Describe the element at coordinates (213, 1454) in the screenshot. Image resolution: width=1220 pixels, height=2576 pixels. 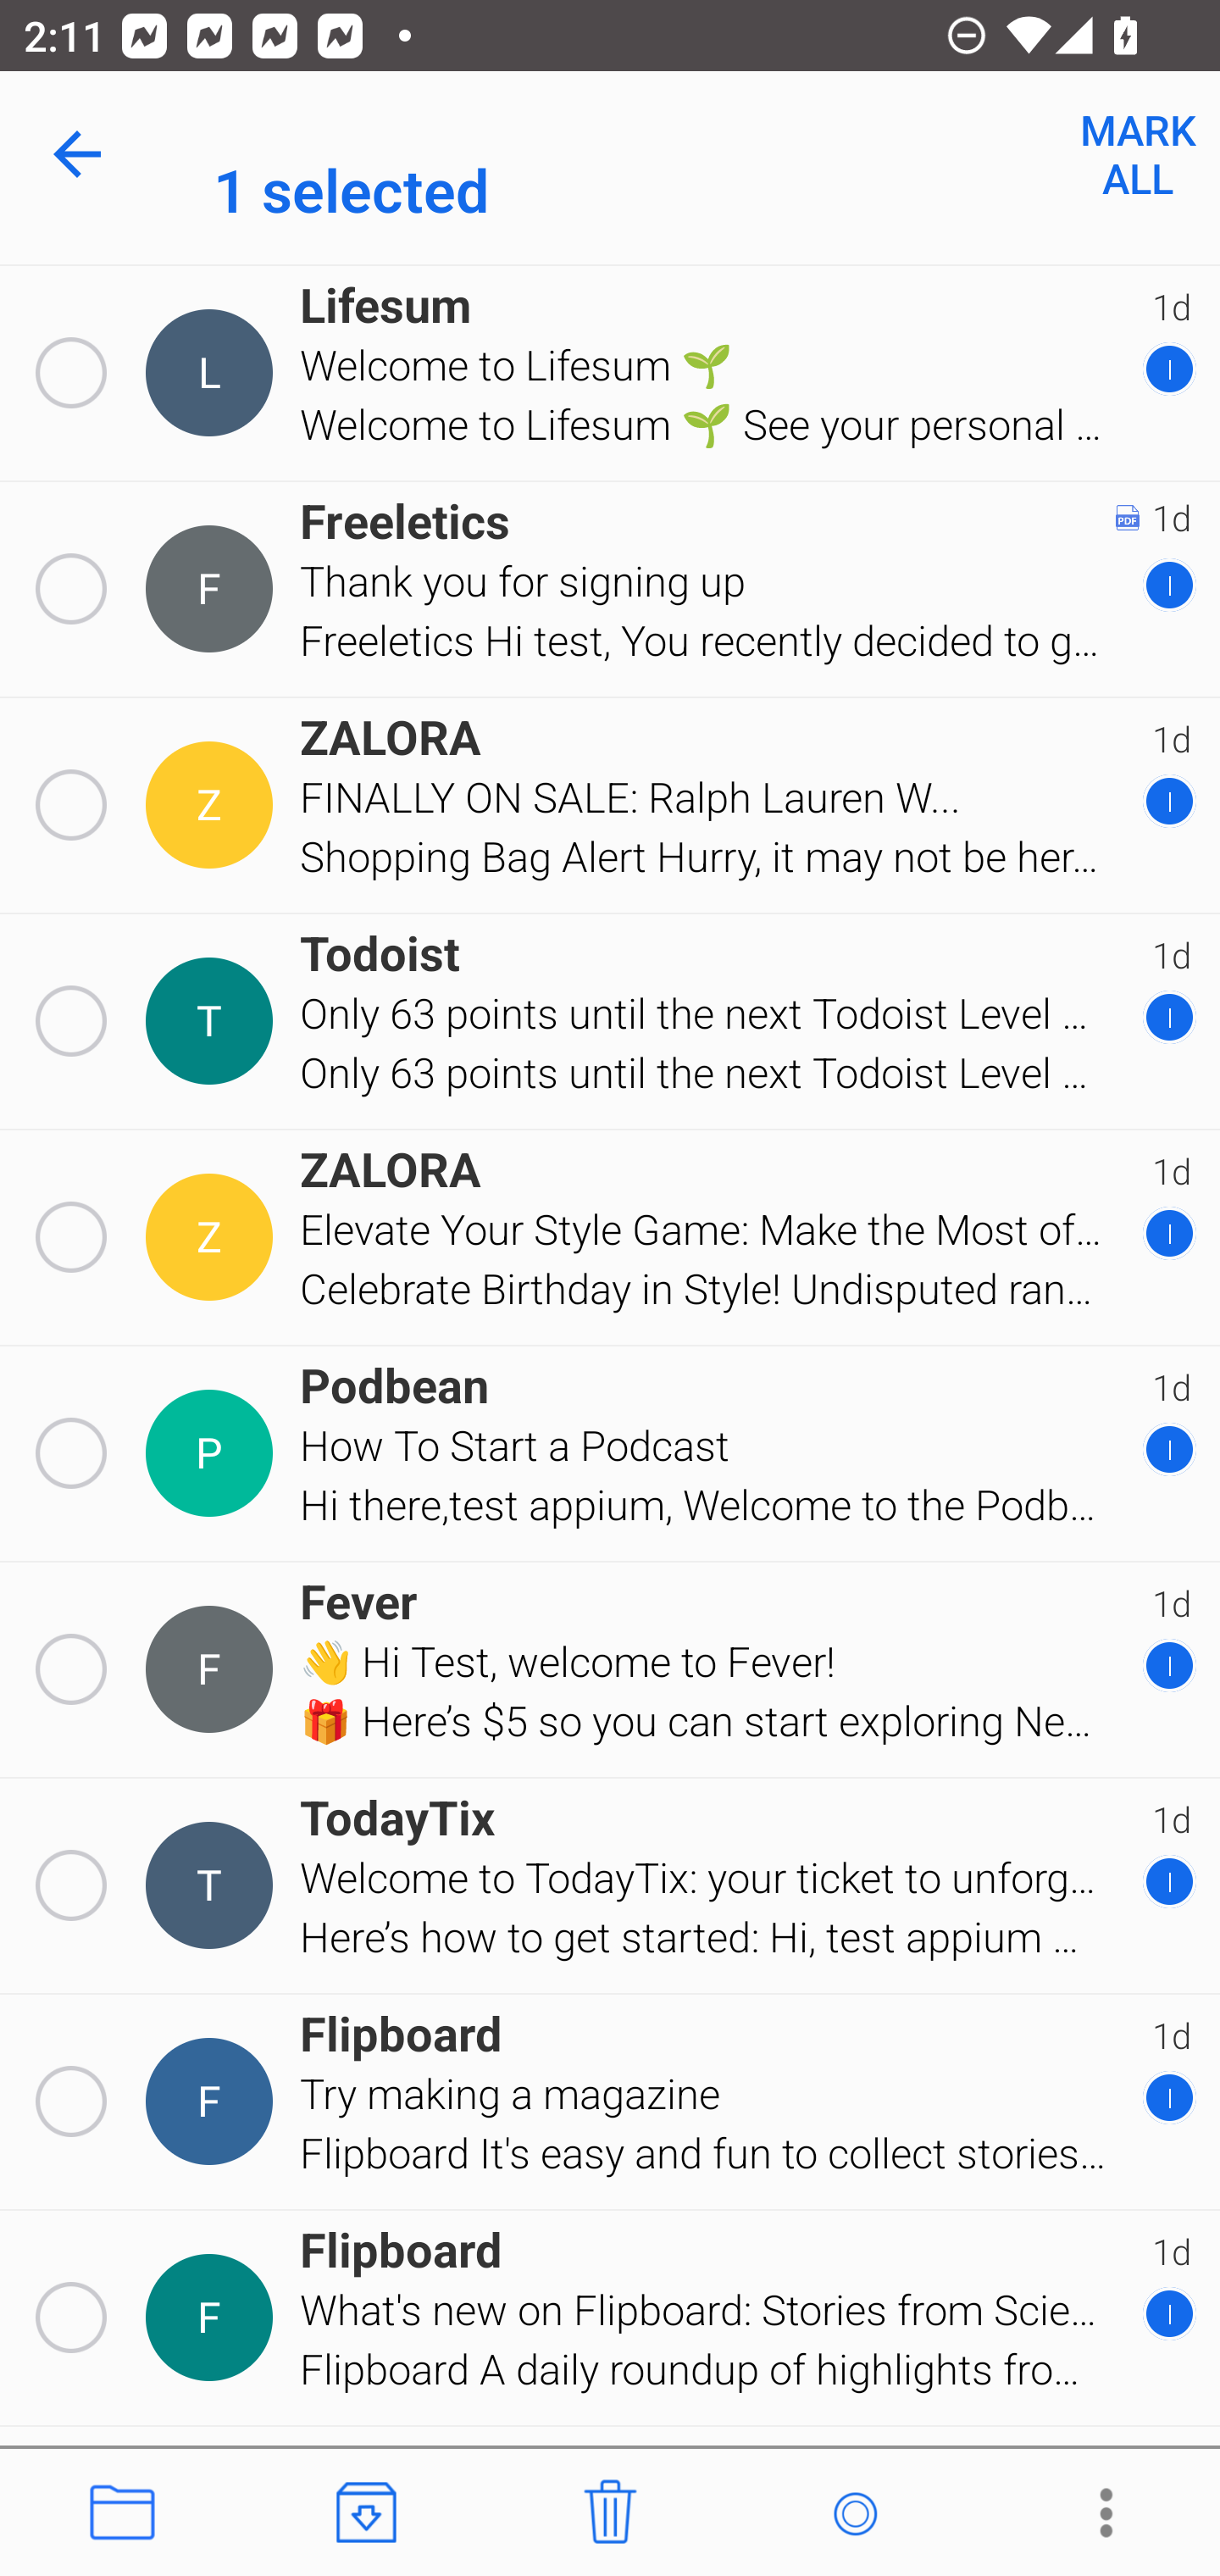
I see `Contact Details` at that location.